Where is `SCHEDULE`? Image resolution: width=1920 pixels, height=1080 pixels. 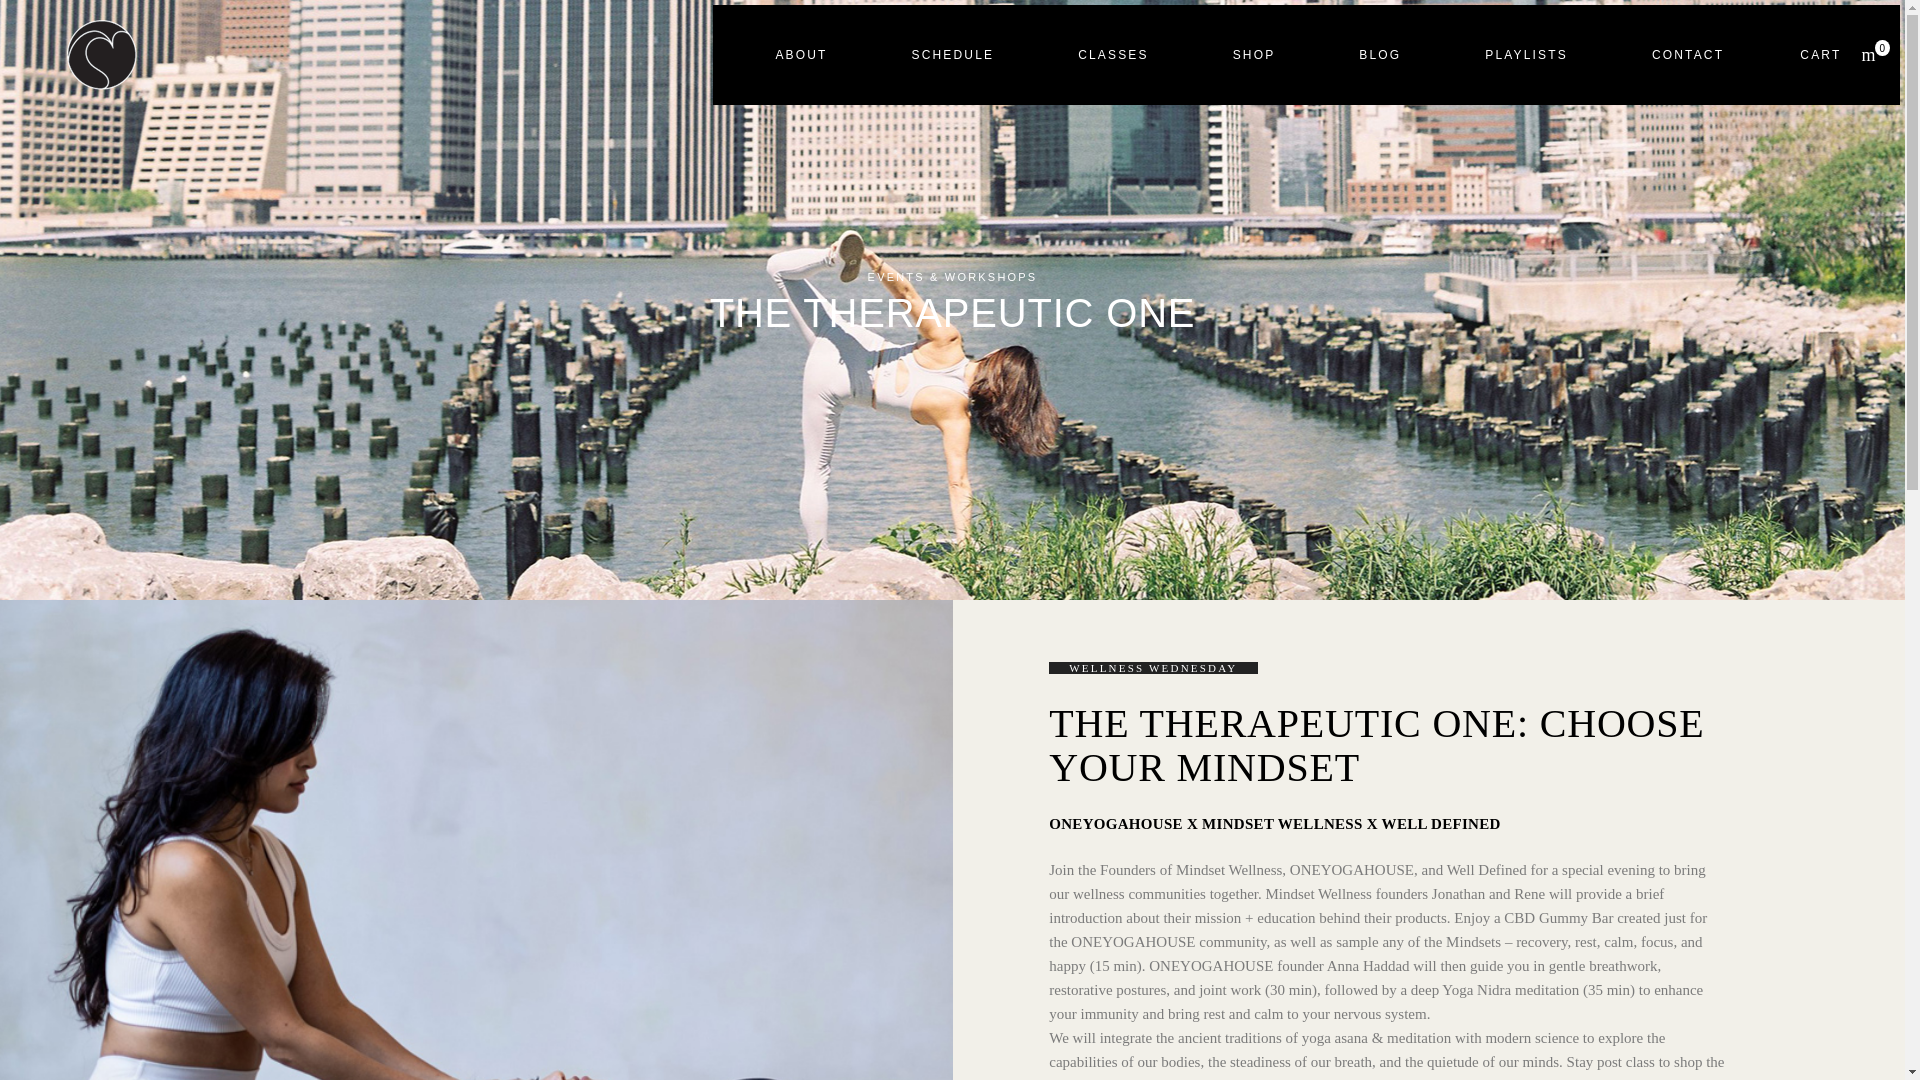 SCHEDULE is located at coordinates (952, 55).